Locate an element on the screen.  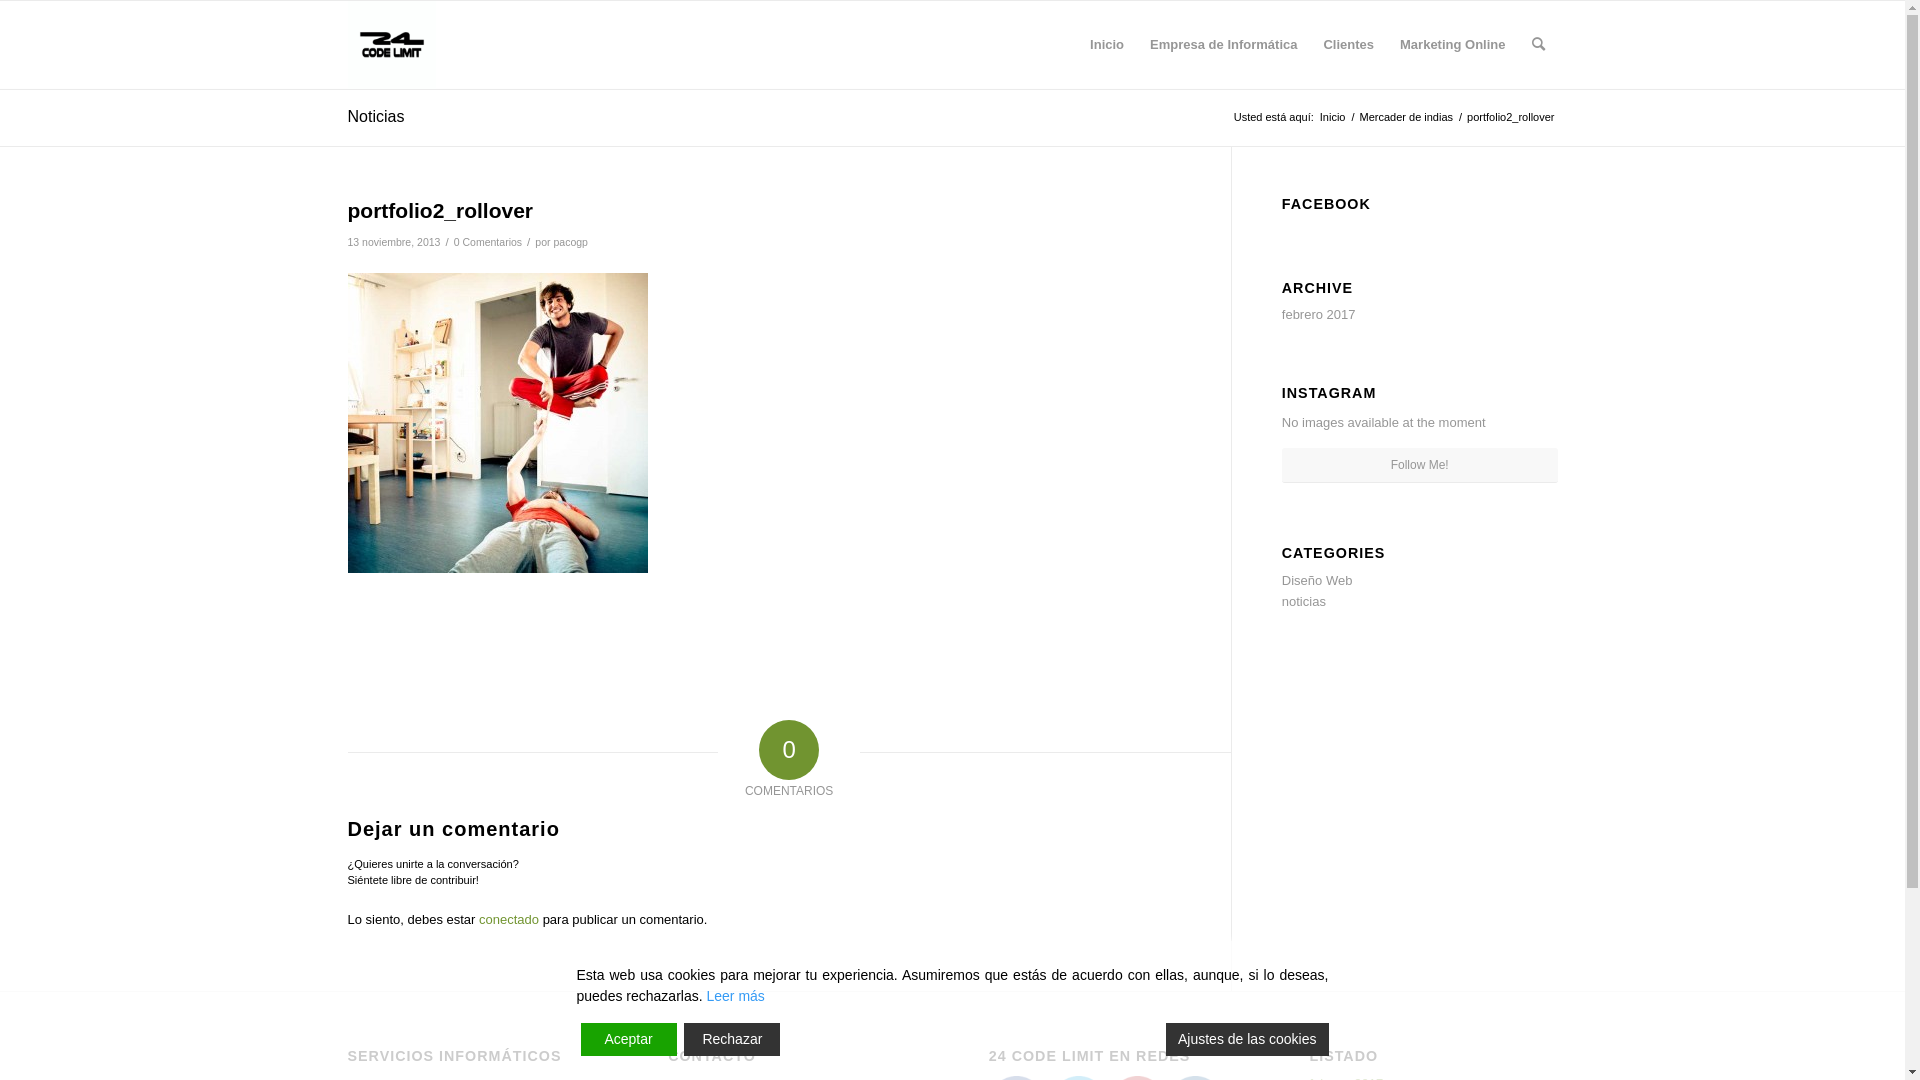
0 Comentarios is located at coordinates (488, 242).